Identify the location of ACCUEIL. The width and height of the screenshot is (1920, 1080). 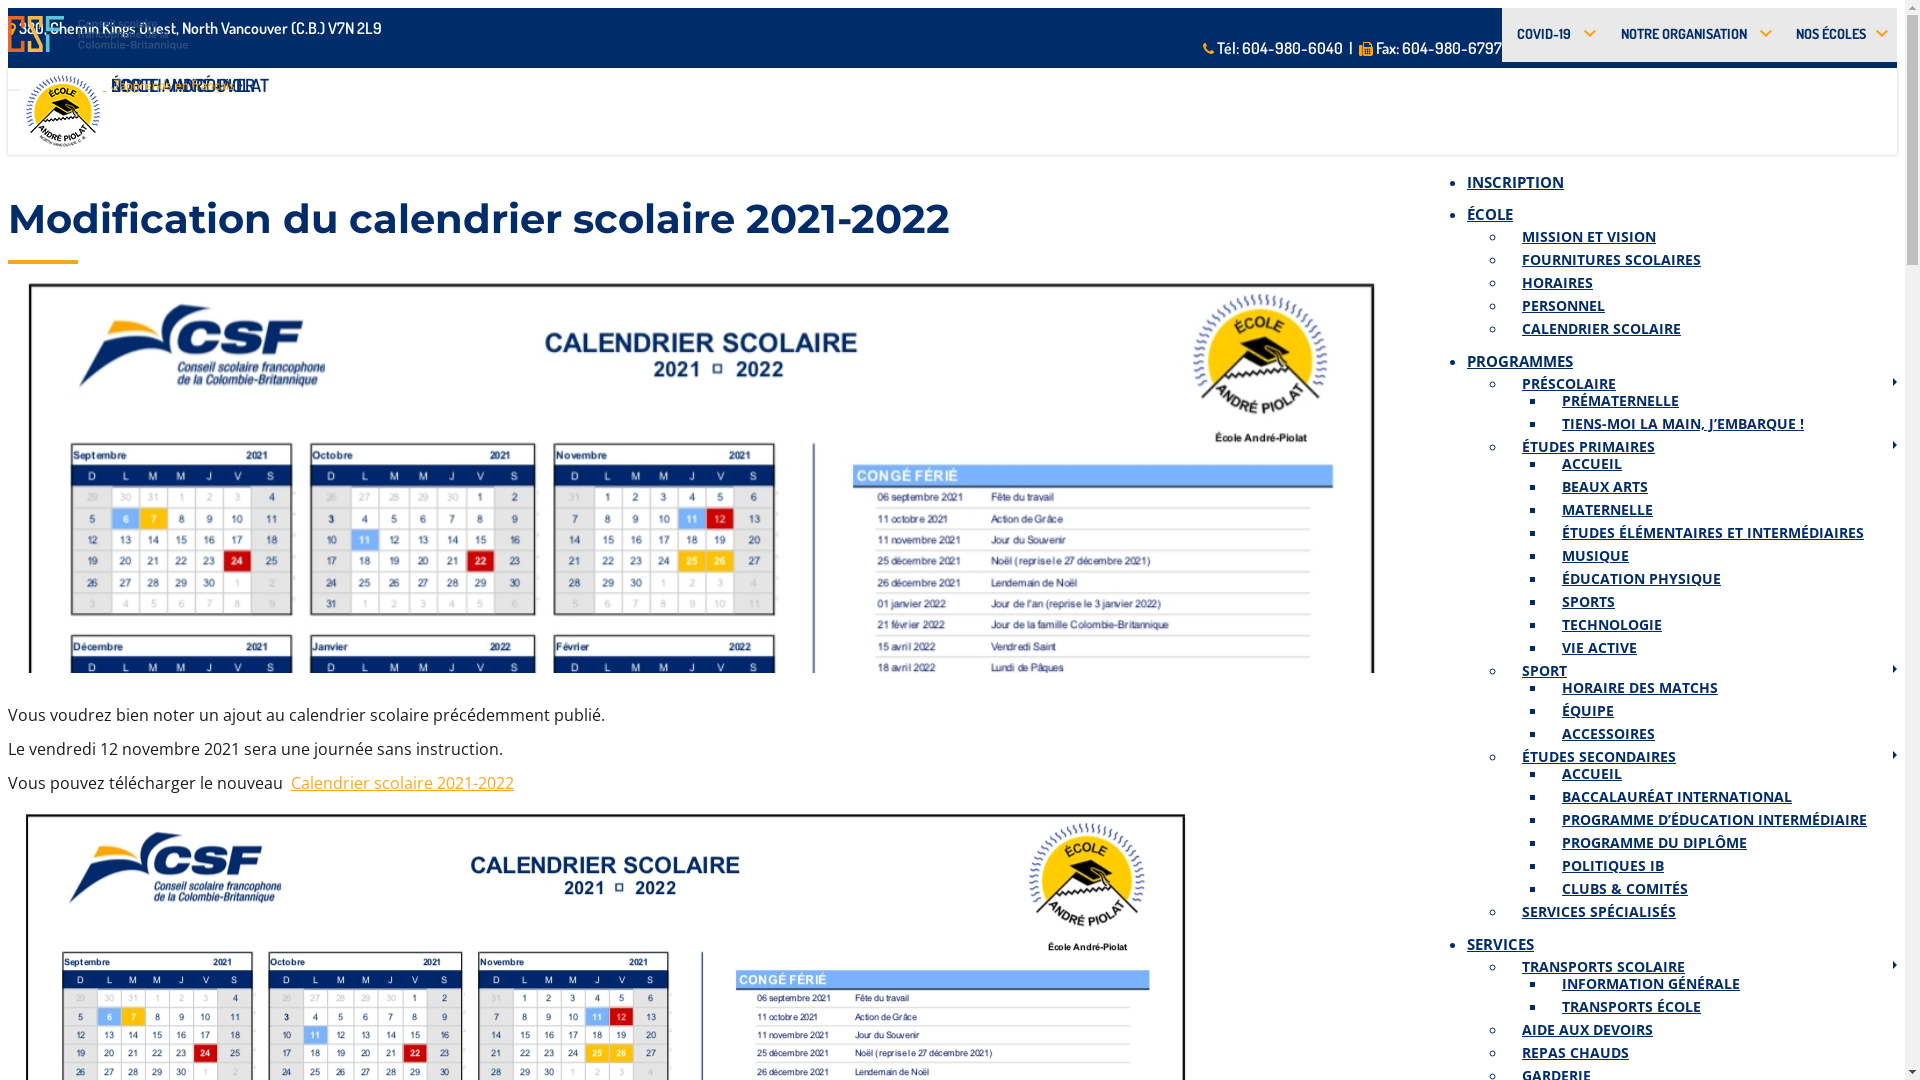
(1594, 773).